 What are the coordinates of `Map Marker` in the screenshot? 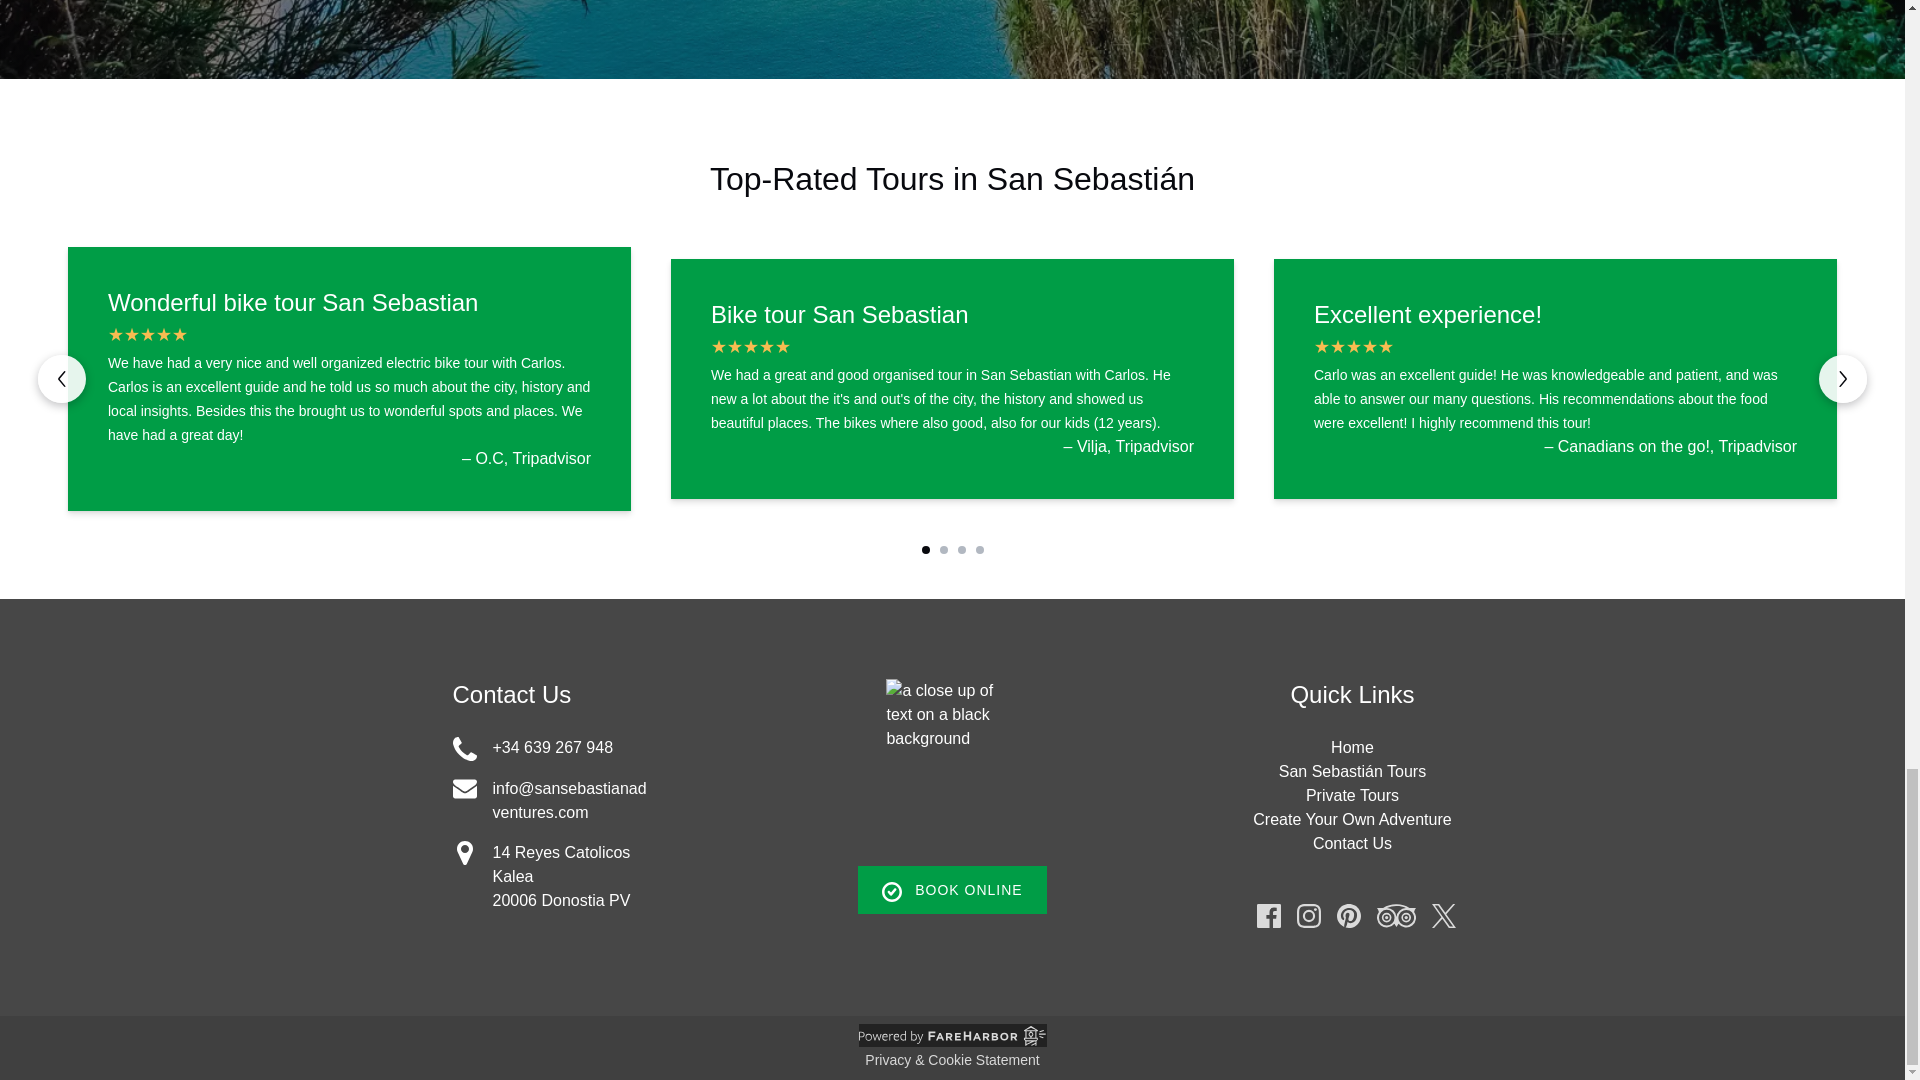 It's located at (464, 853).